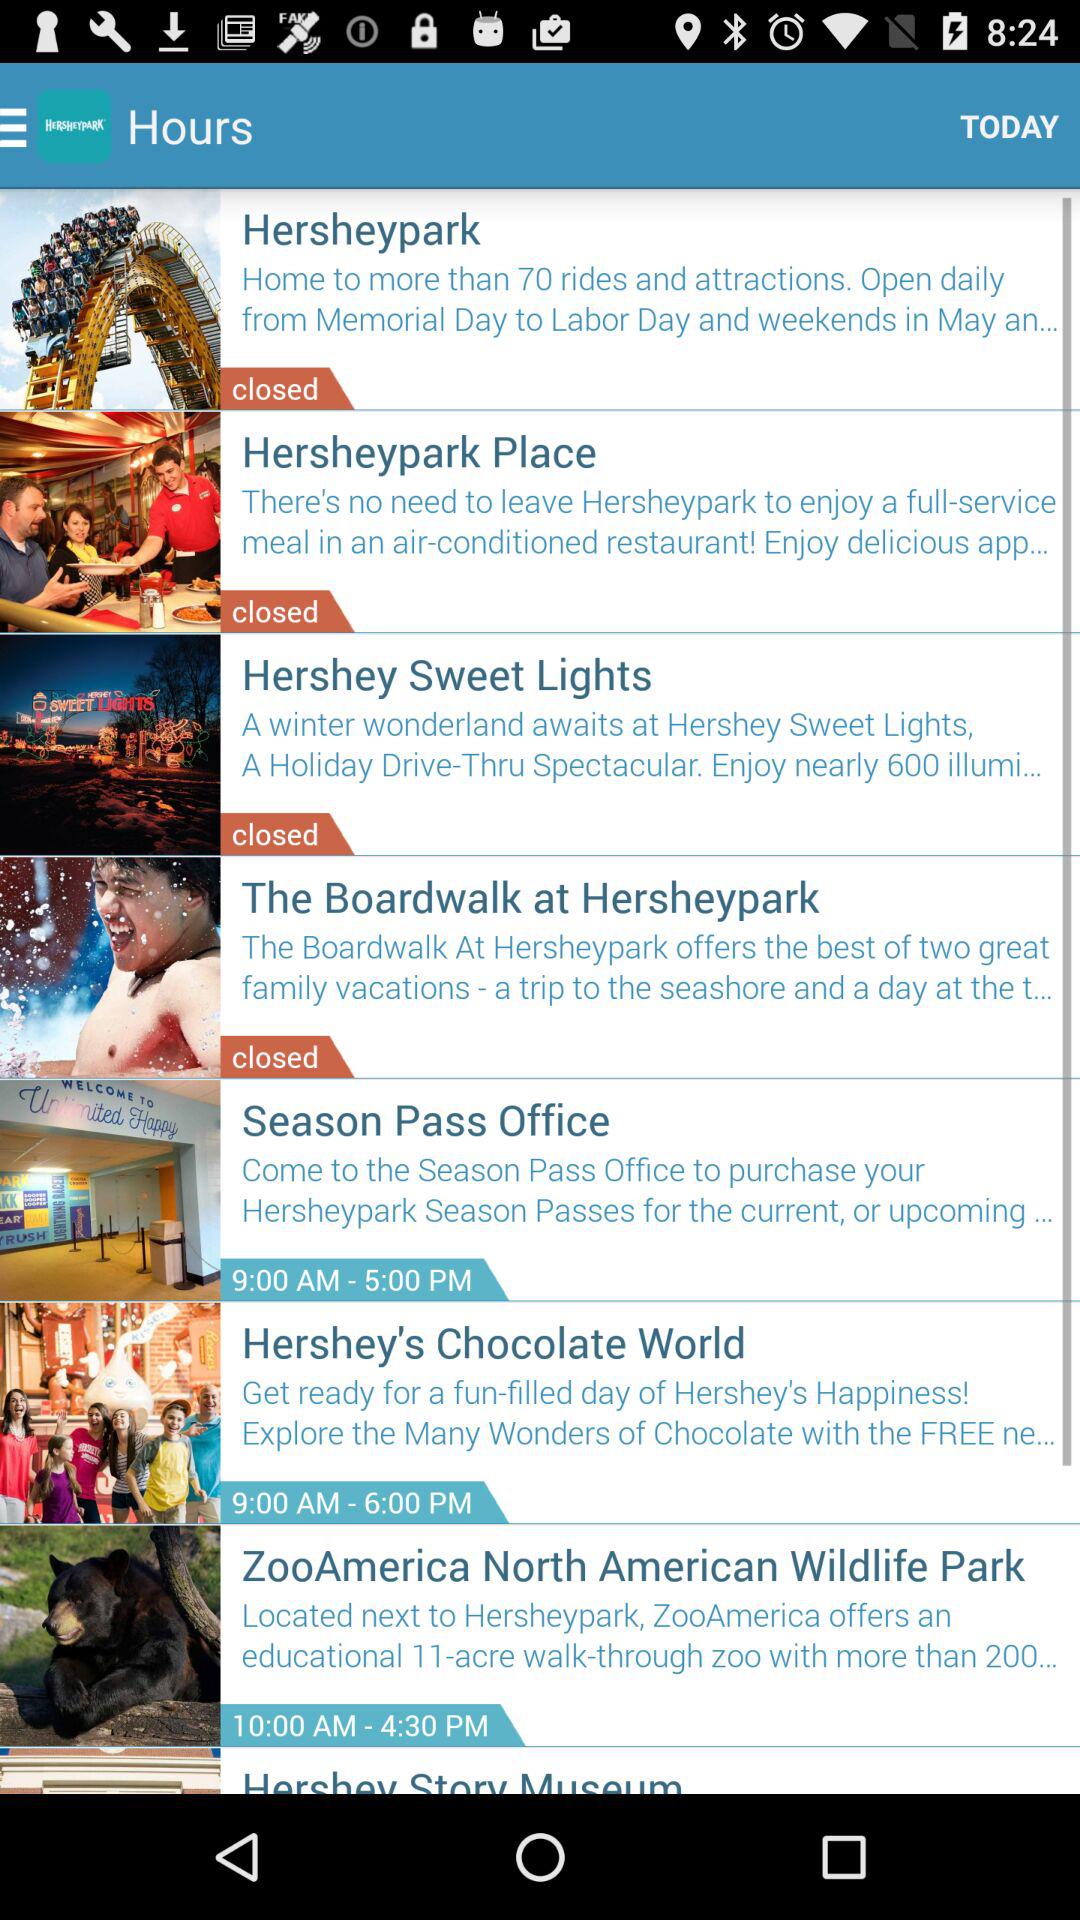  What do you see at coordinates (650, 752) in the screenshot?
I see `turn off icon below the hershey sweet lights` at bounding box center [650, 752].